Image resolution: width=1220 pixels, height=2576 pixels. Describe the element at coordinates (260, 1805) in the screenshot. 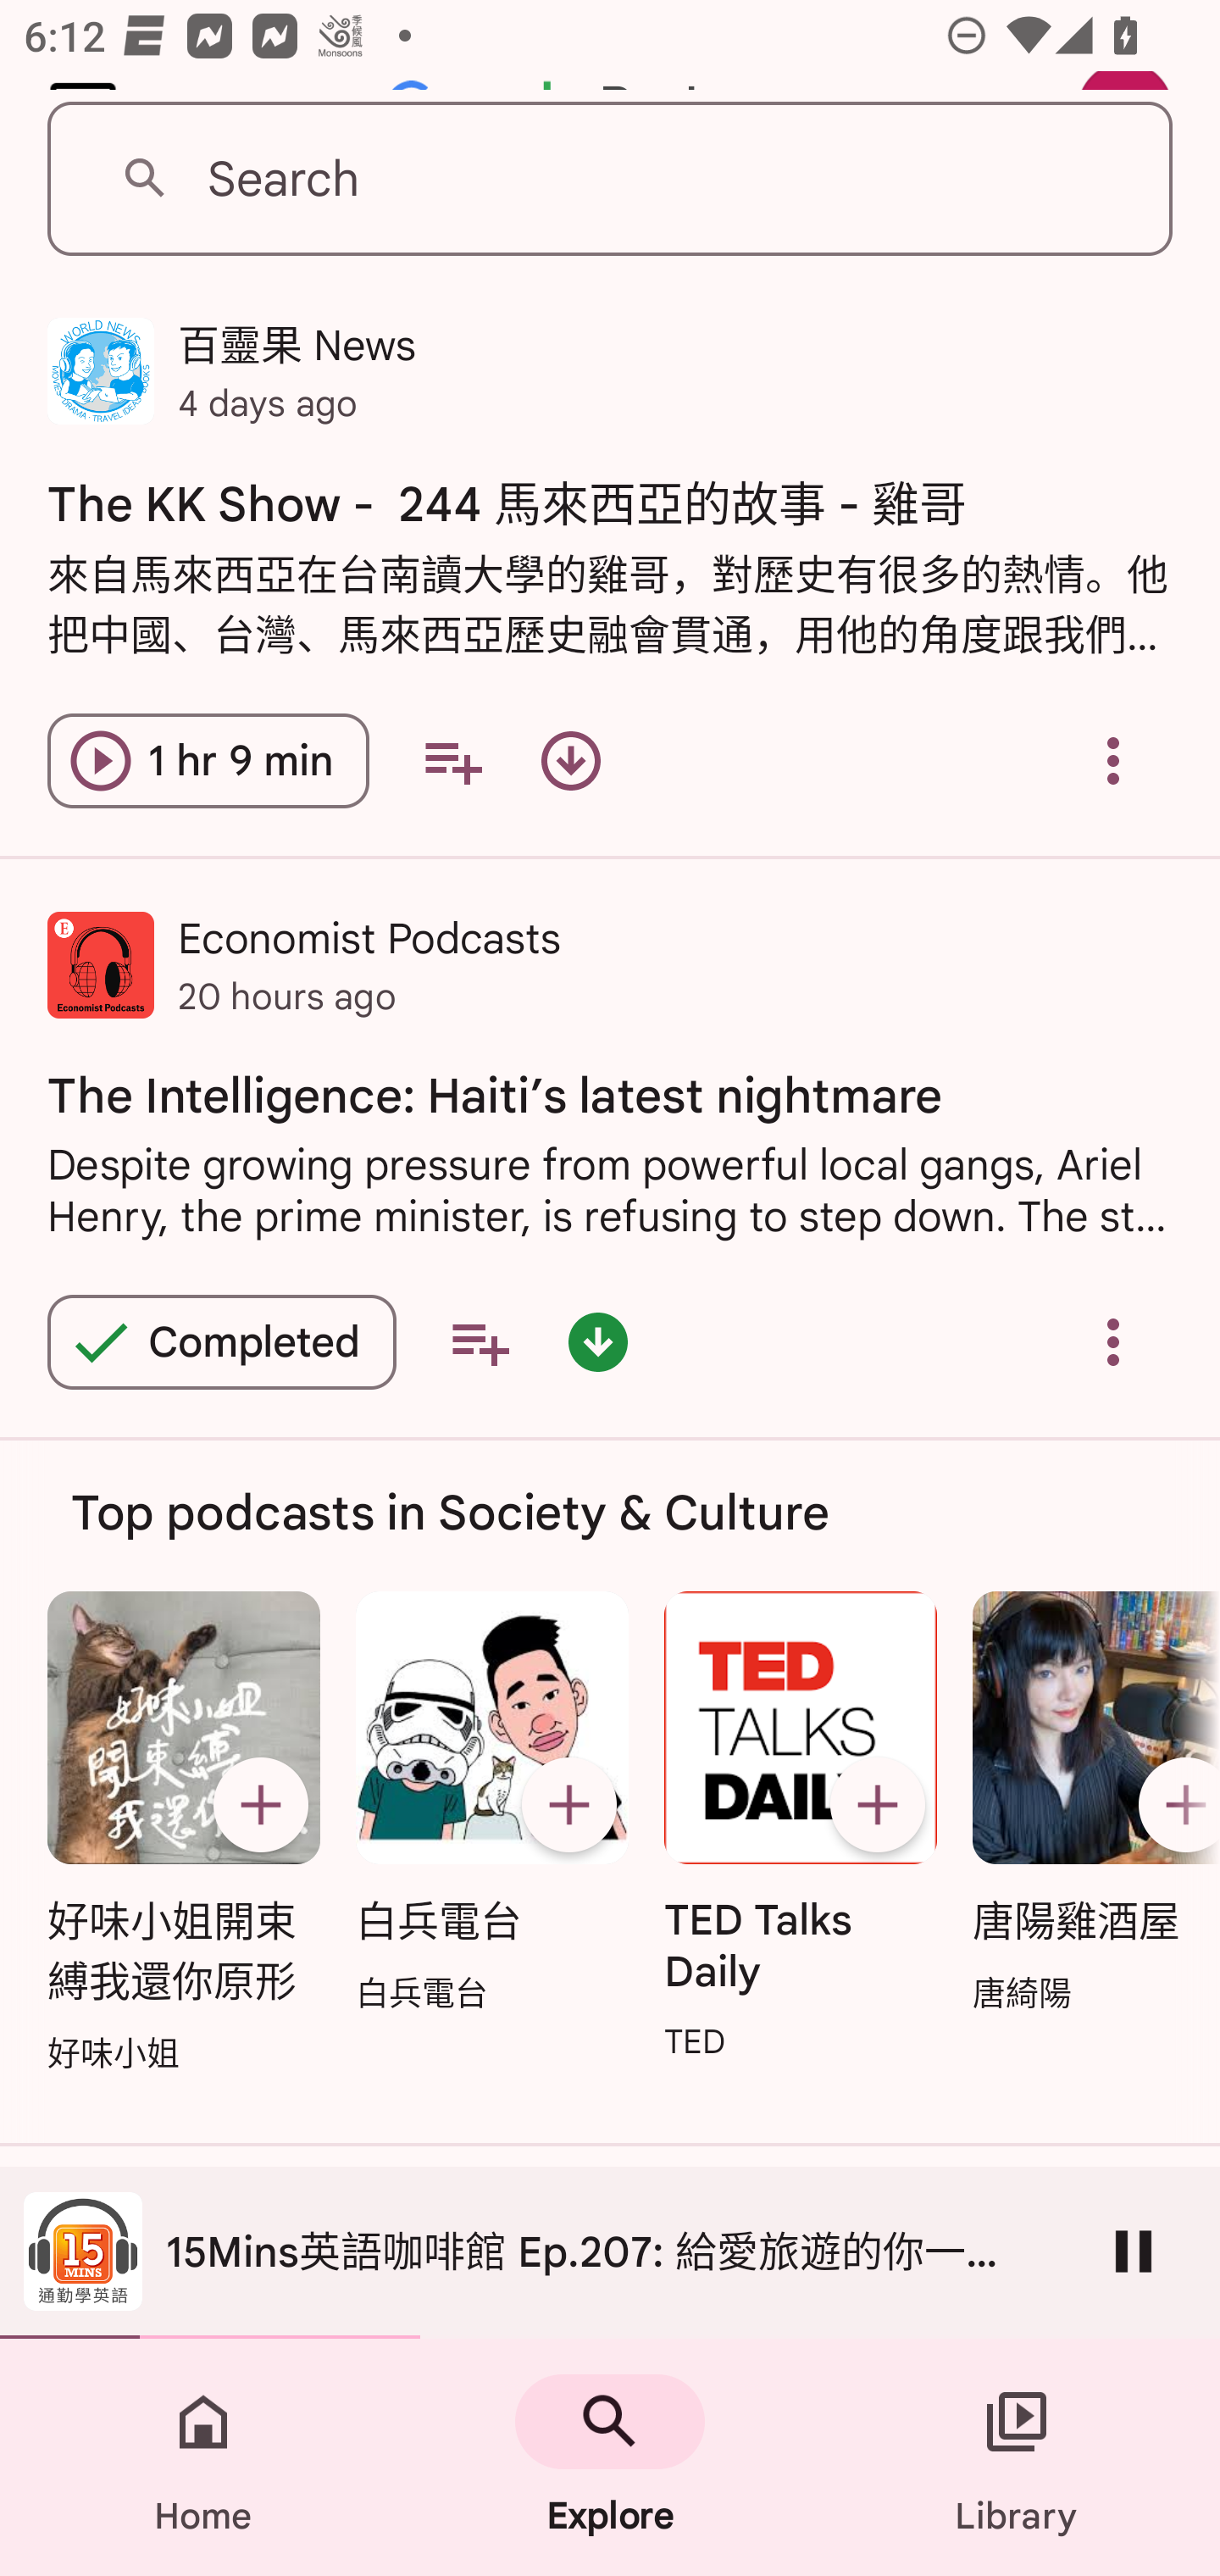

I see `Subscribe` at that location.